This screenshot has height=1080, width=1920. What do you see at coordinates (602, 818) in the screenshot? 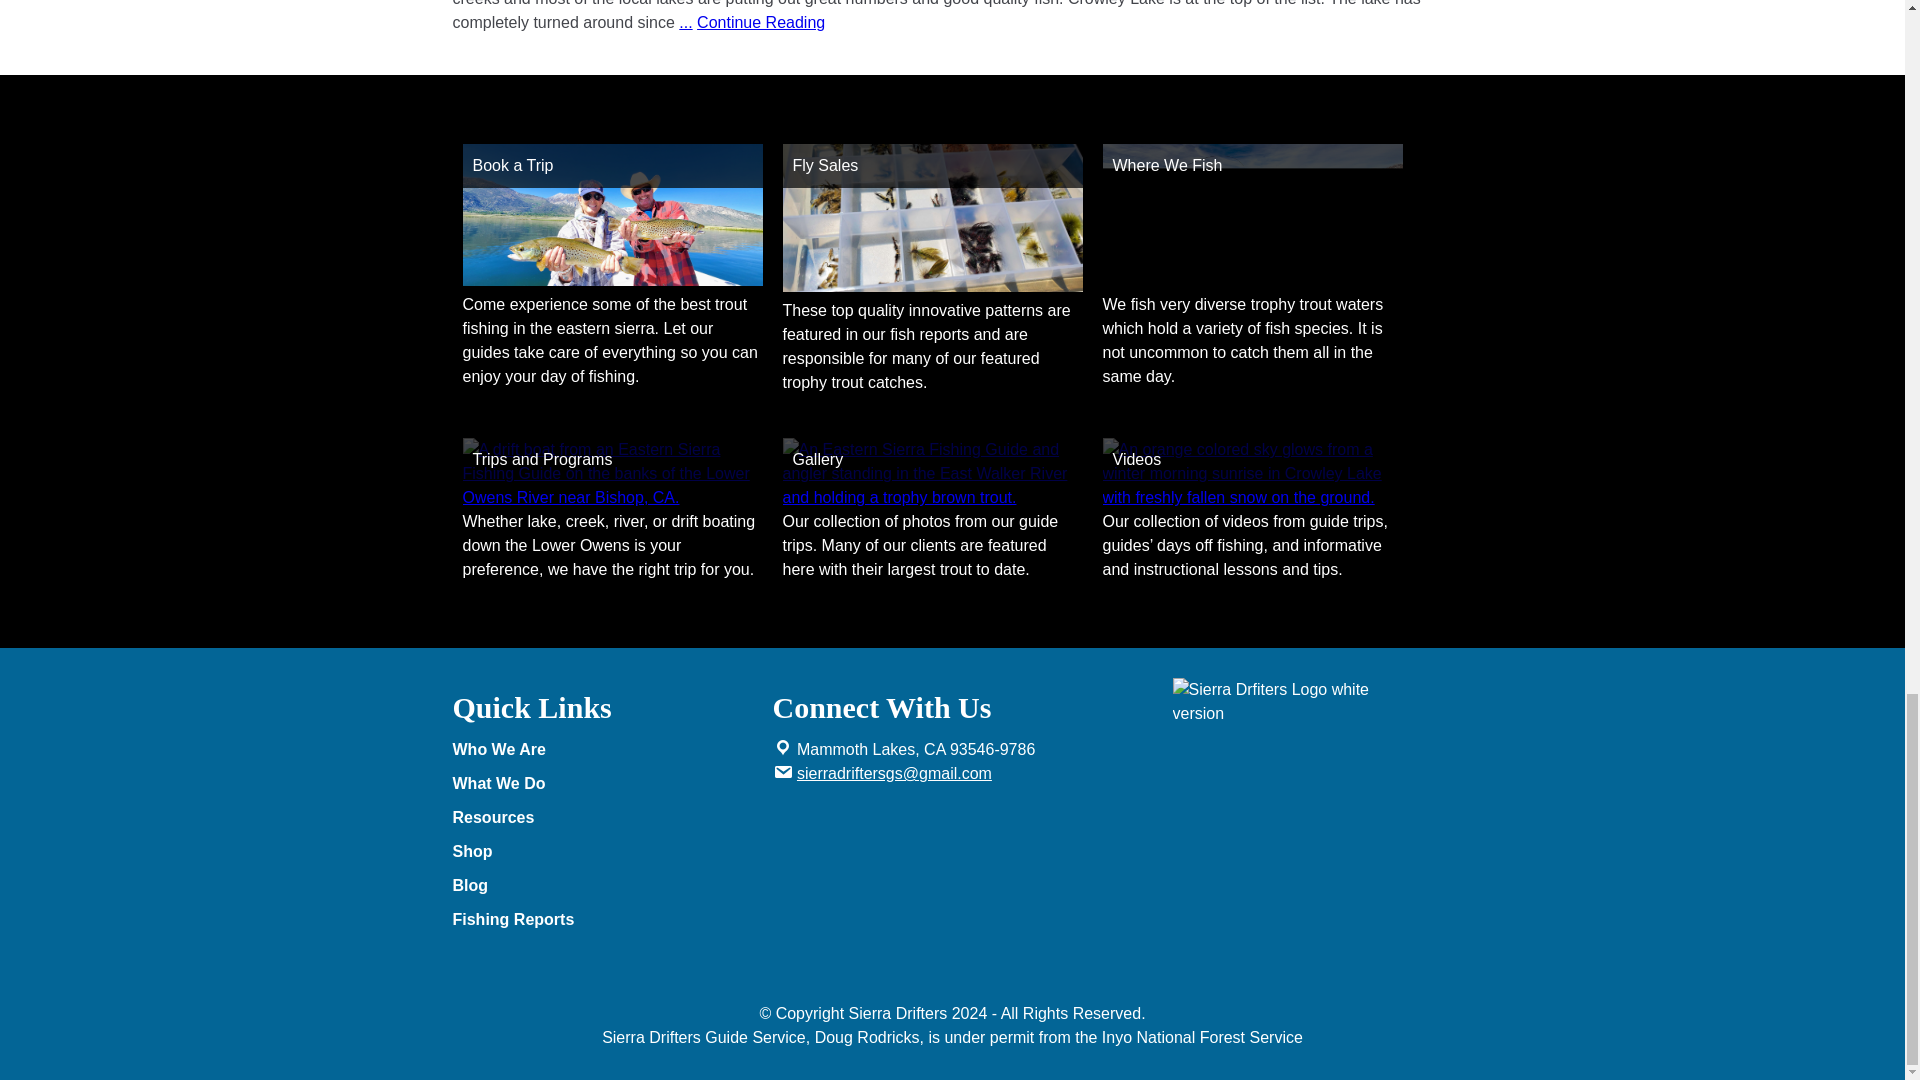
I see `Resources` at bounding box center [602, 818].